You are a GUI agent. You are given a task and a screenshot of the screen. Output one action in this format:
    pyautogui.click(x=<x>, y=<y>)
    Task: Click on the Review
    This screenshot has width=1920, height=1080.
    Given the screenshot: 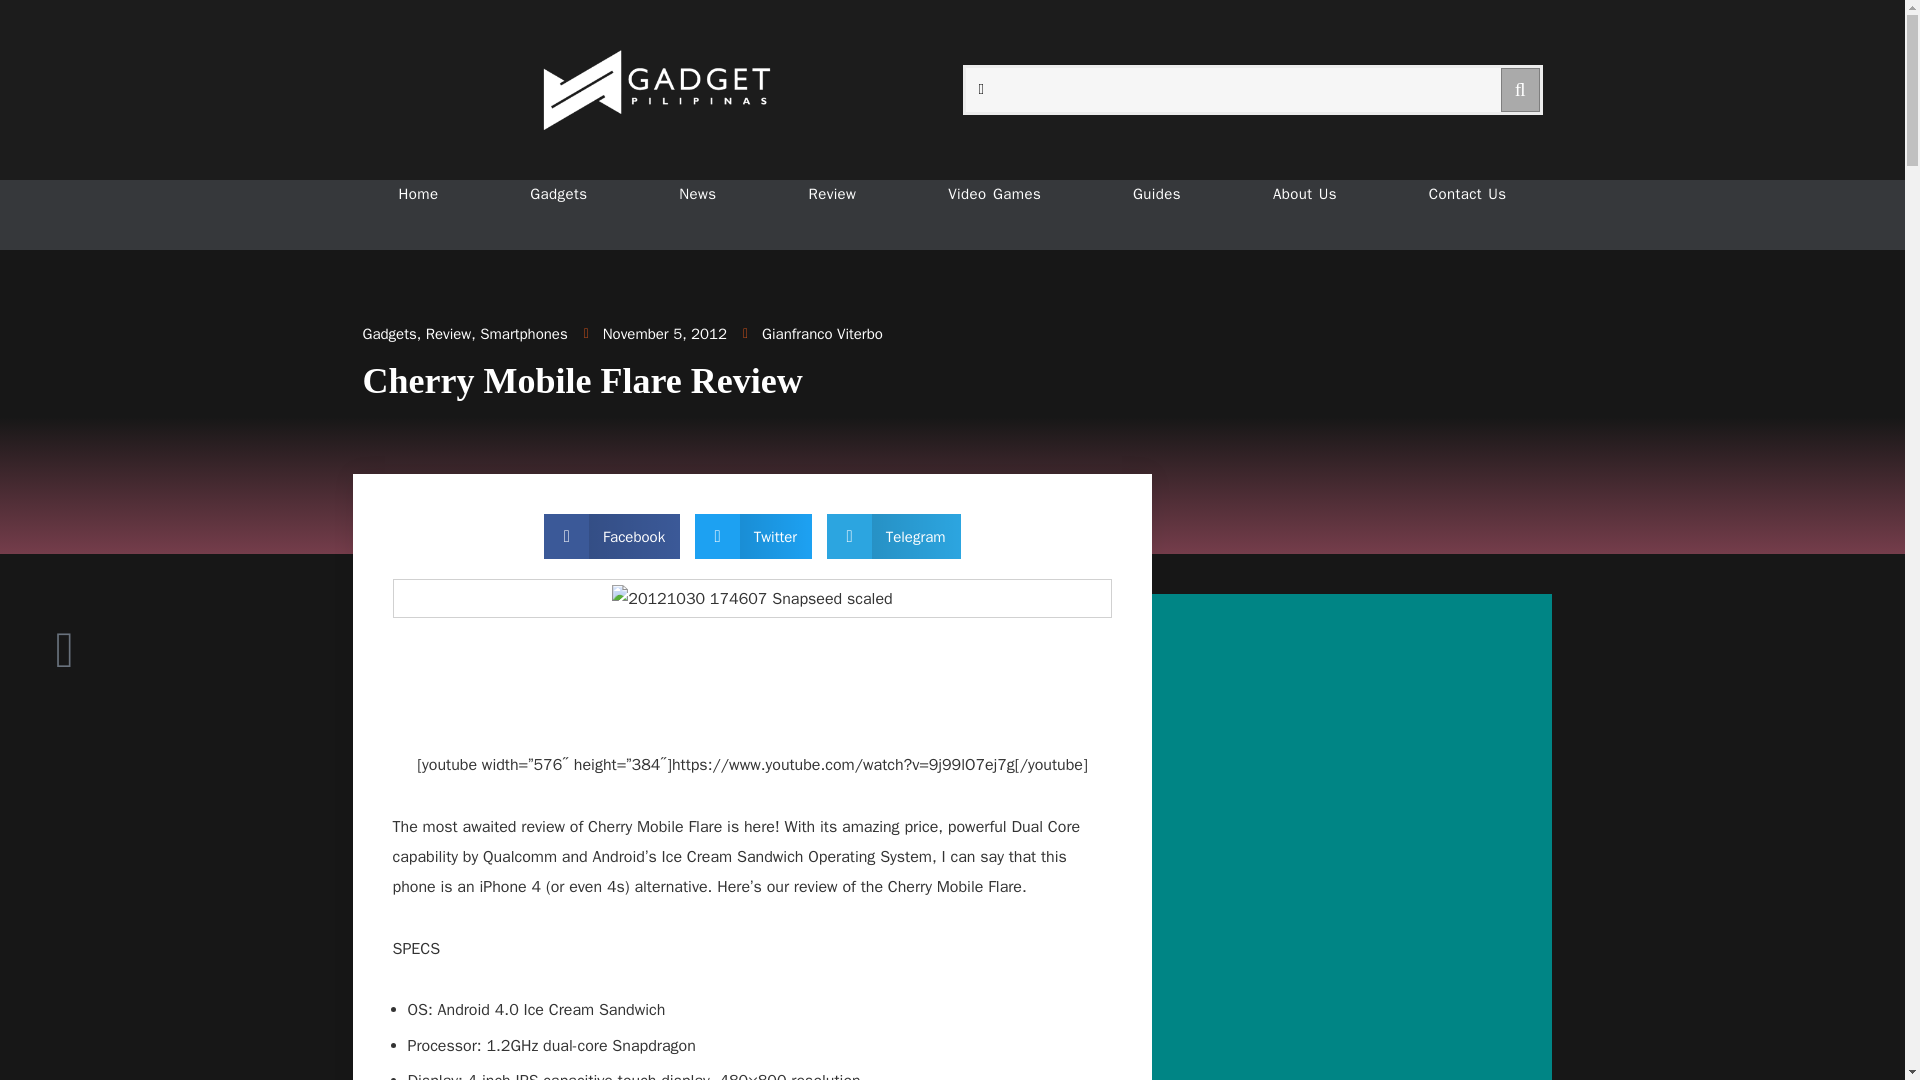 What is the action you would take?
    pyautogui.click(x=832, y=194)
    